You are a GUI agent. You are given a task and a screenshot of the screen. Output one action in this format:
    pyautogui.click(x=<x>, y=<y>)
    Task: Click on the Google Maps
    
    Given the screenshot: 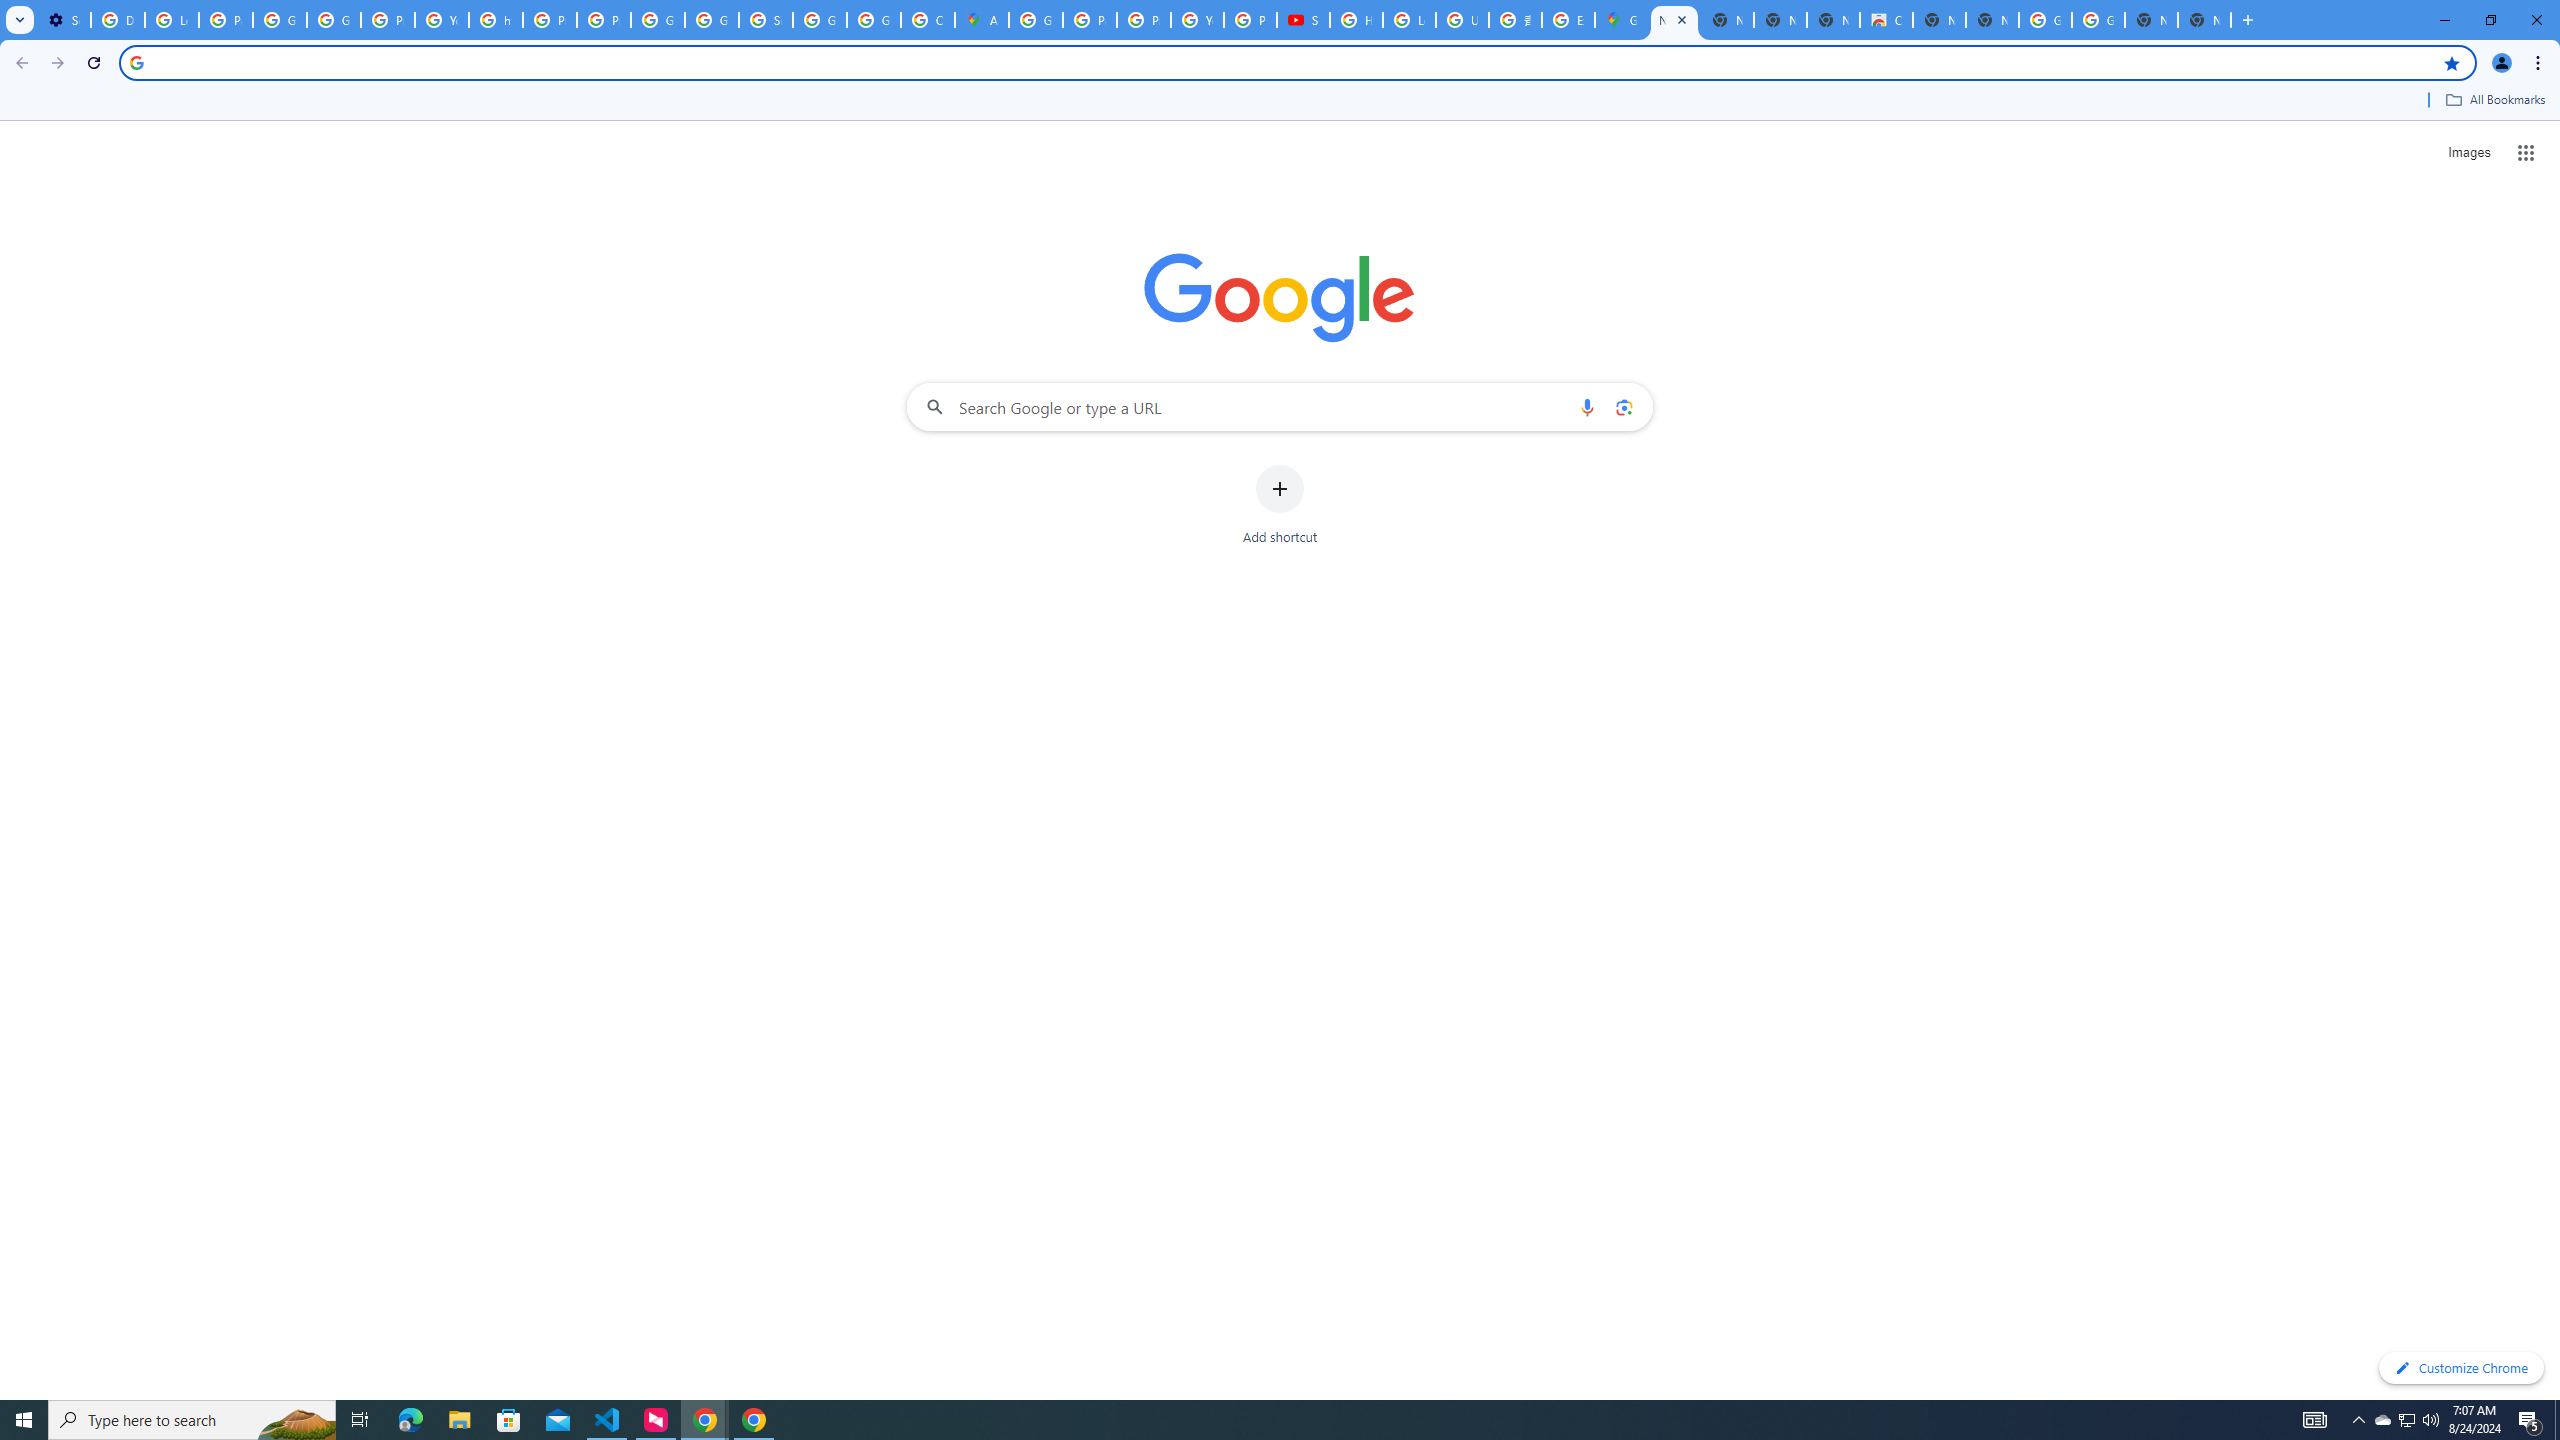 What is the action you would take?
    pyautogui.click(x=1622, y=20)
    